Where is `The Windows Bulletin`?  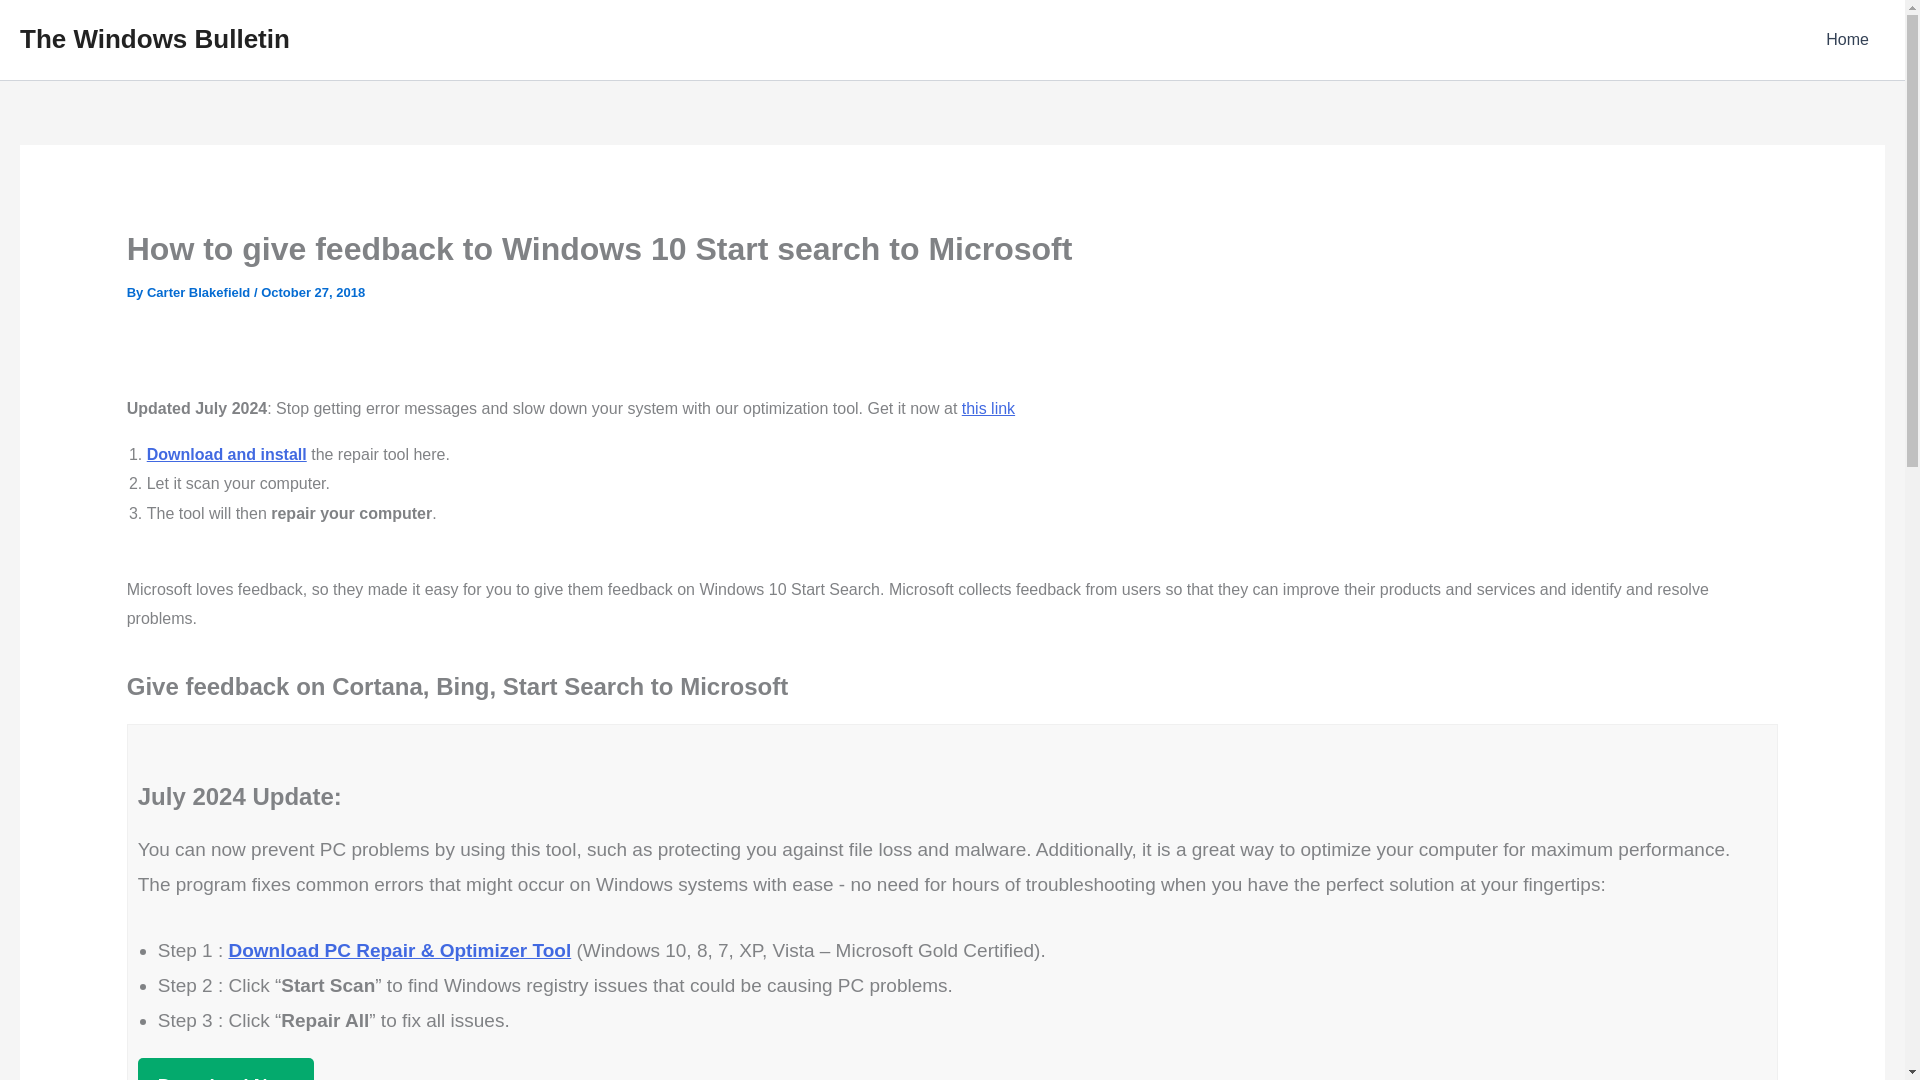 The Windows Bulletin is located at coordinates (154, 38).